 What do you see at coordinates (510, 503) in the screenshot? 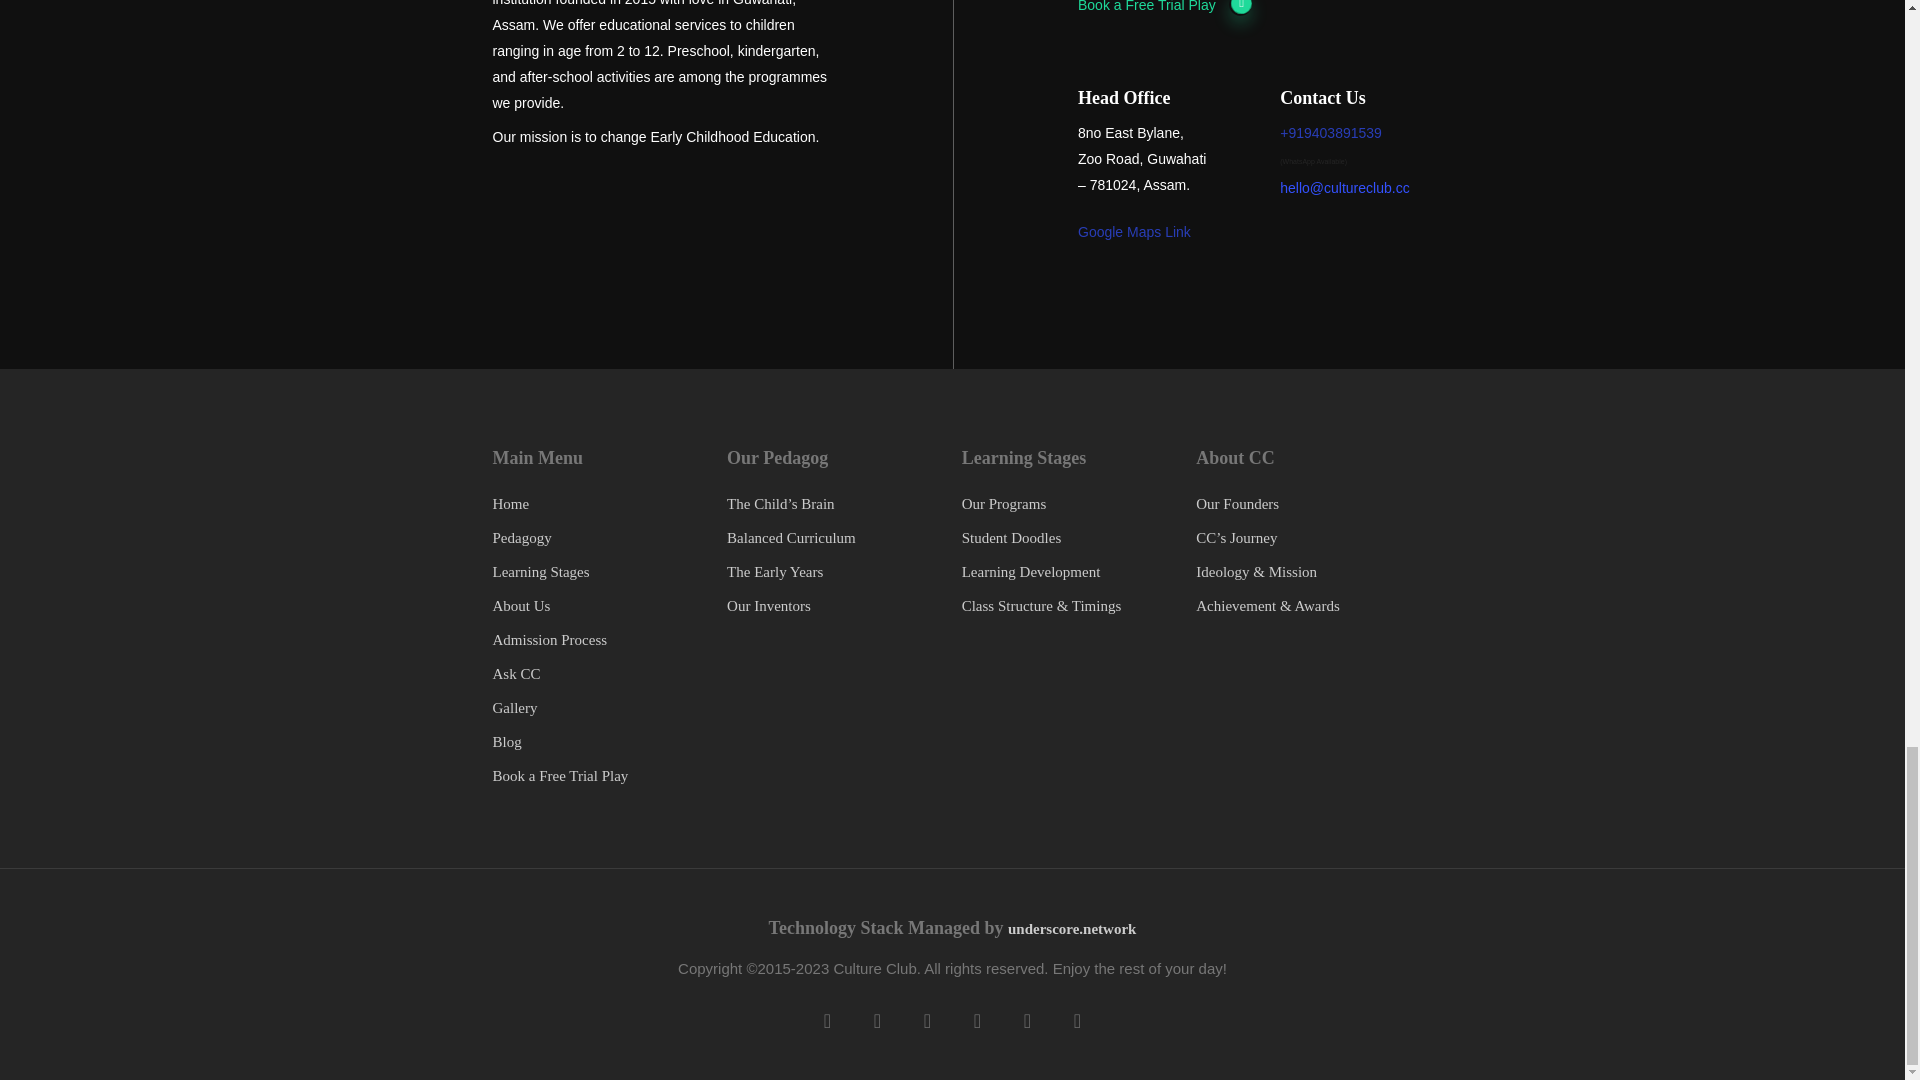
I see `Home` at bounding box center [510, 503].